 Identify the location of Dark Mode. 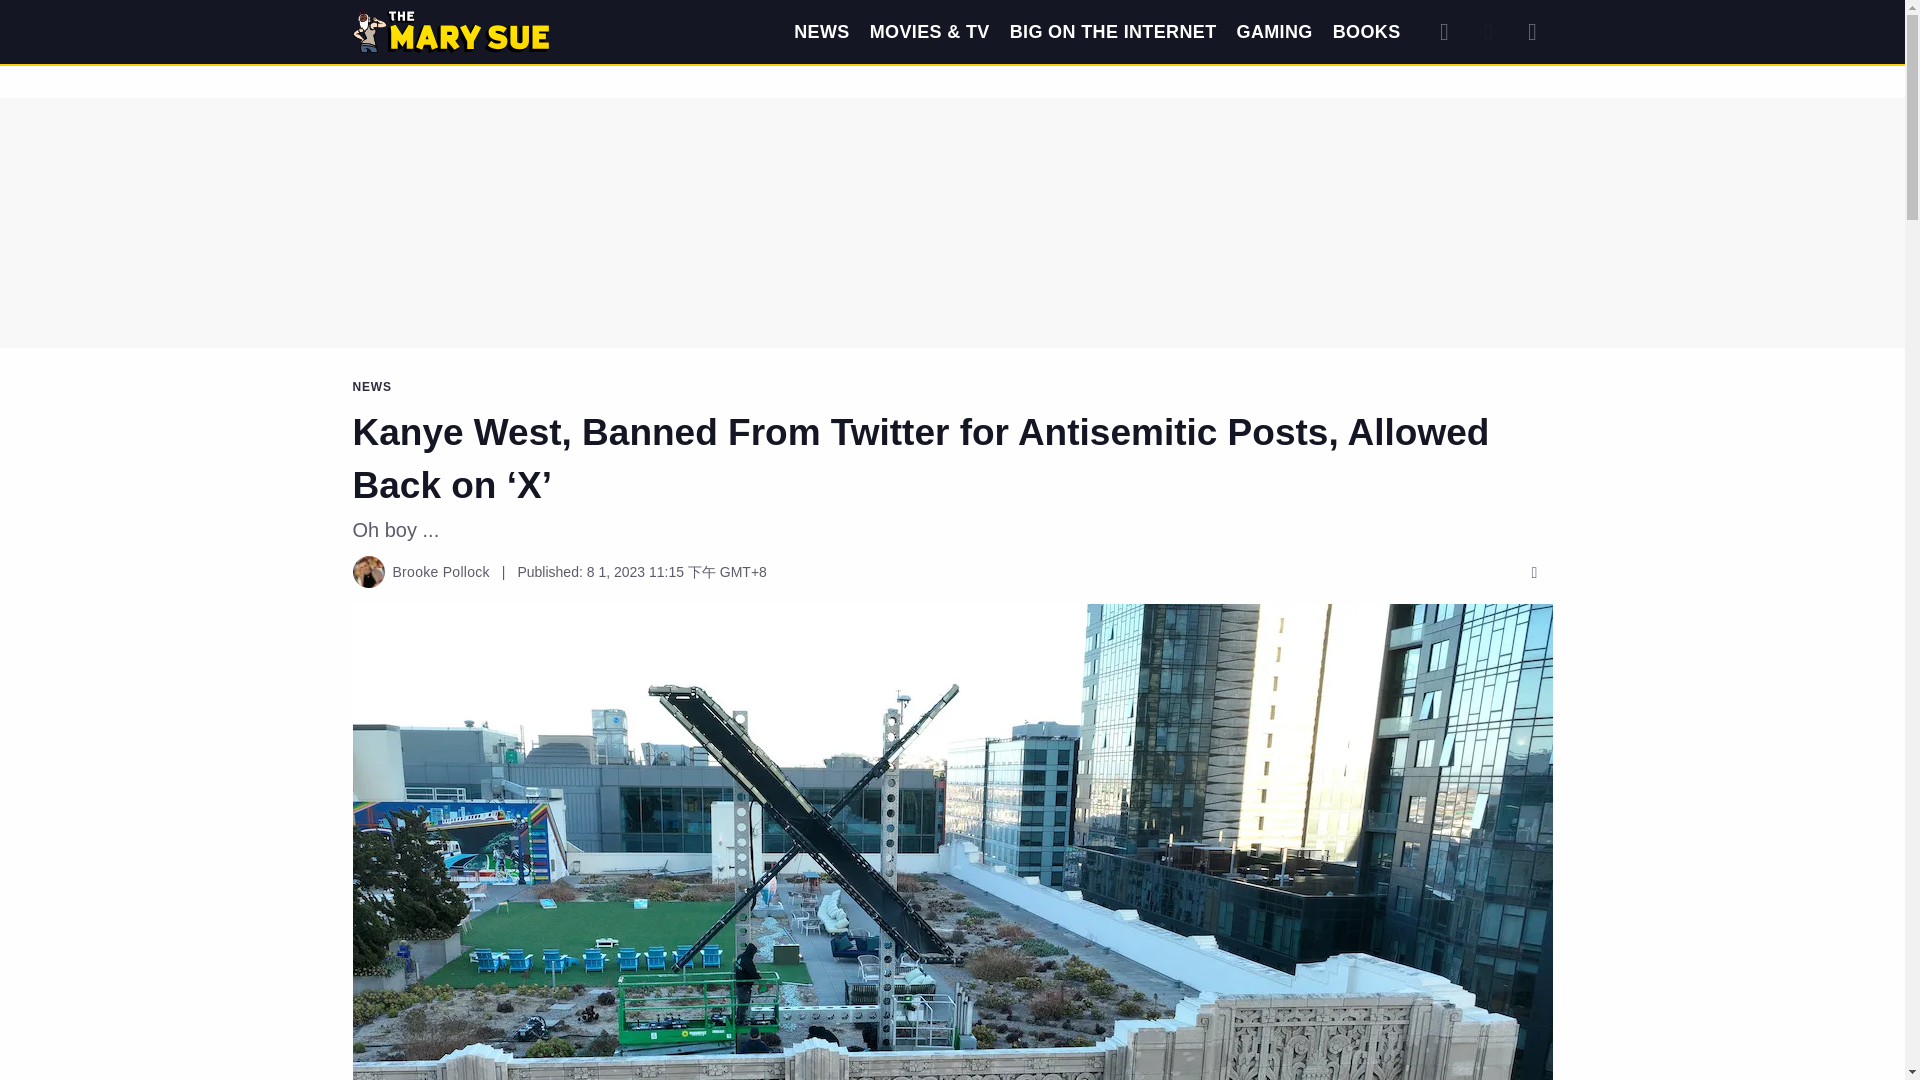
(1488, 31).